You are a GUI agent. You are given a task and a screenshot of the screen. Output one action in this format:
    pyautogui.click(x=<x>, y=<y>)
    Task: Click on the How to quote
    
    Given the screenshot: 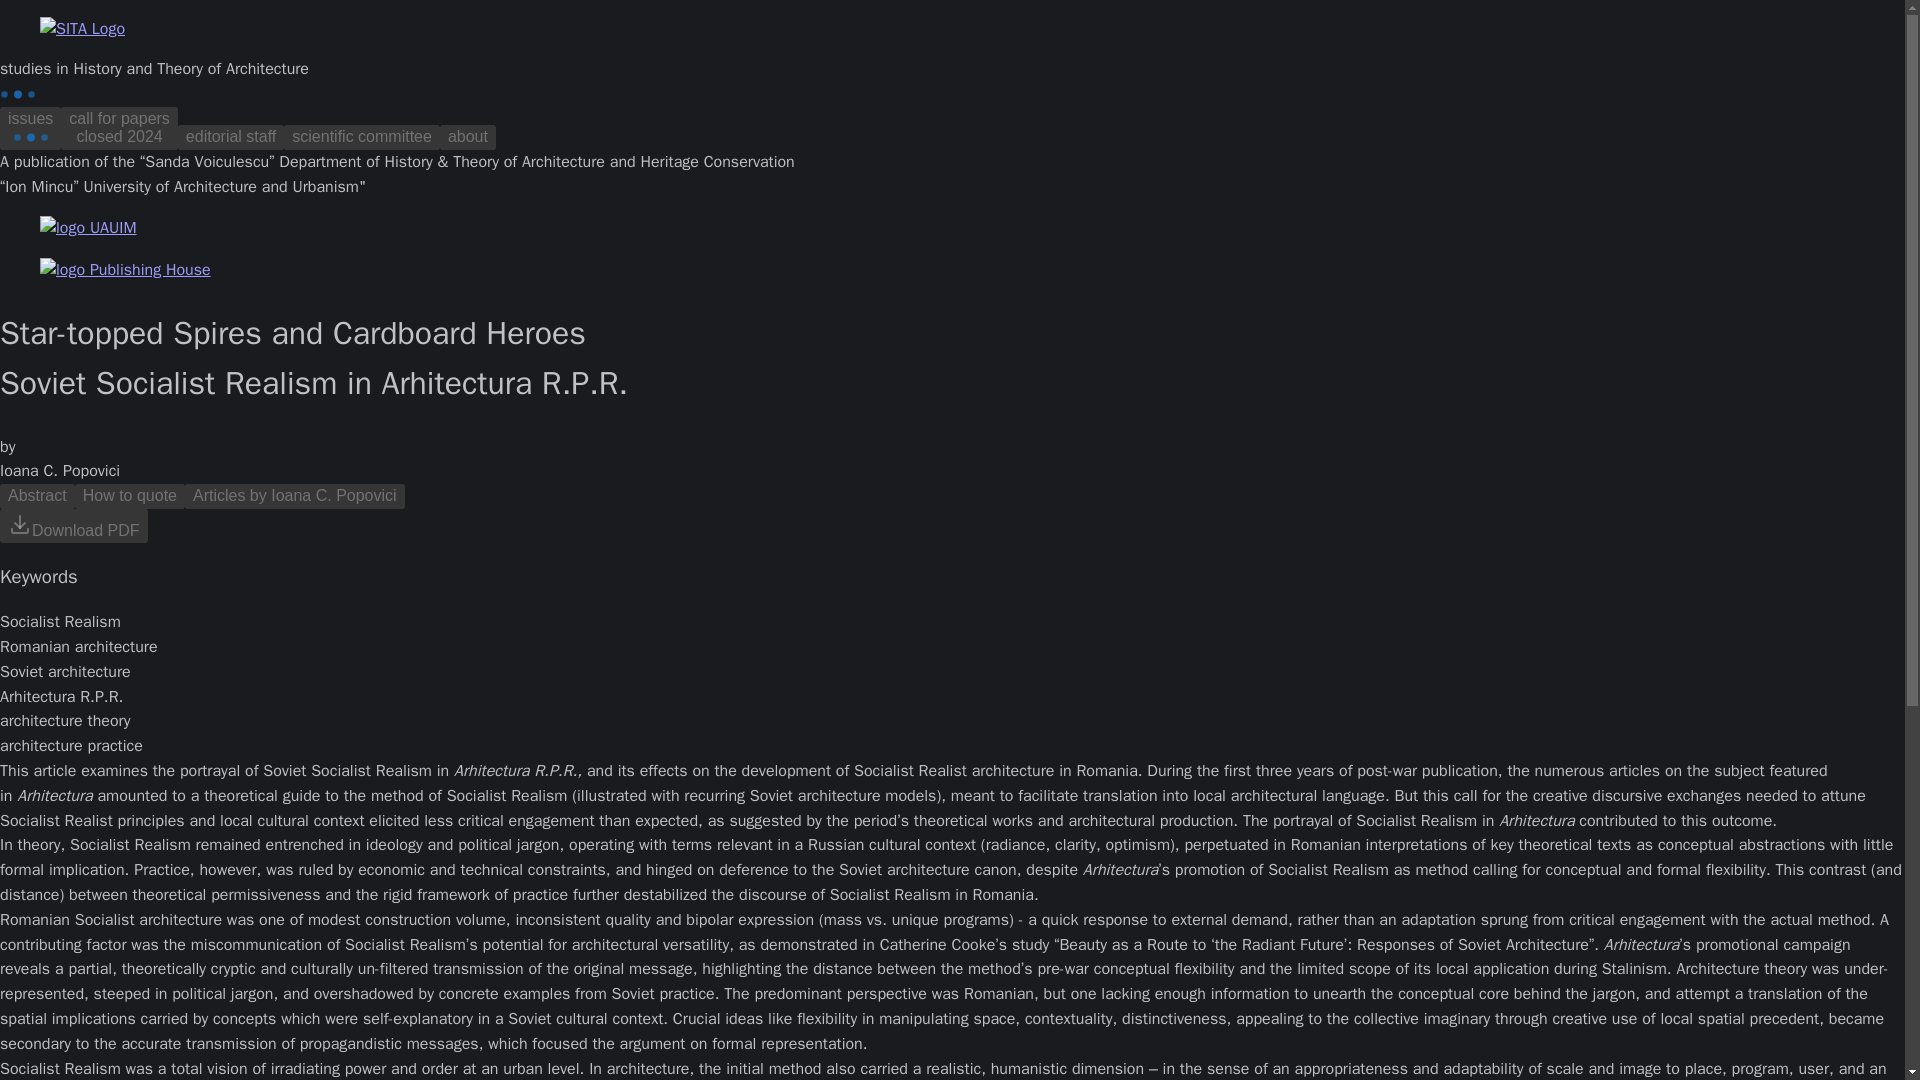 What is the action you would take?
    pyautogui.click(x=362, y=137)
    